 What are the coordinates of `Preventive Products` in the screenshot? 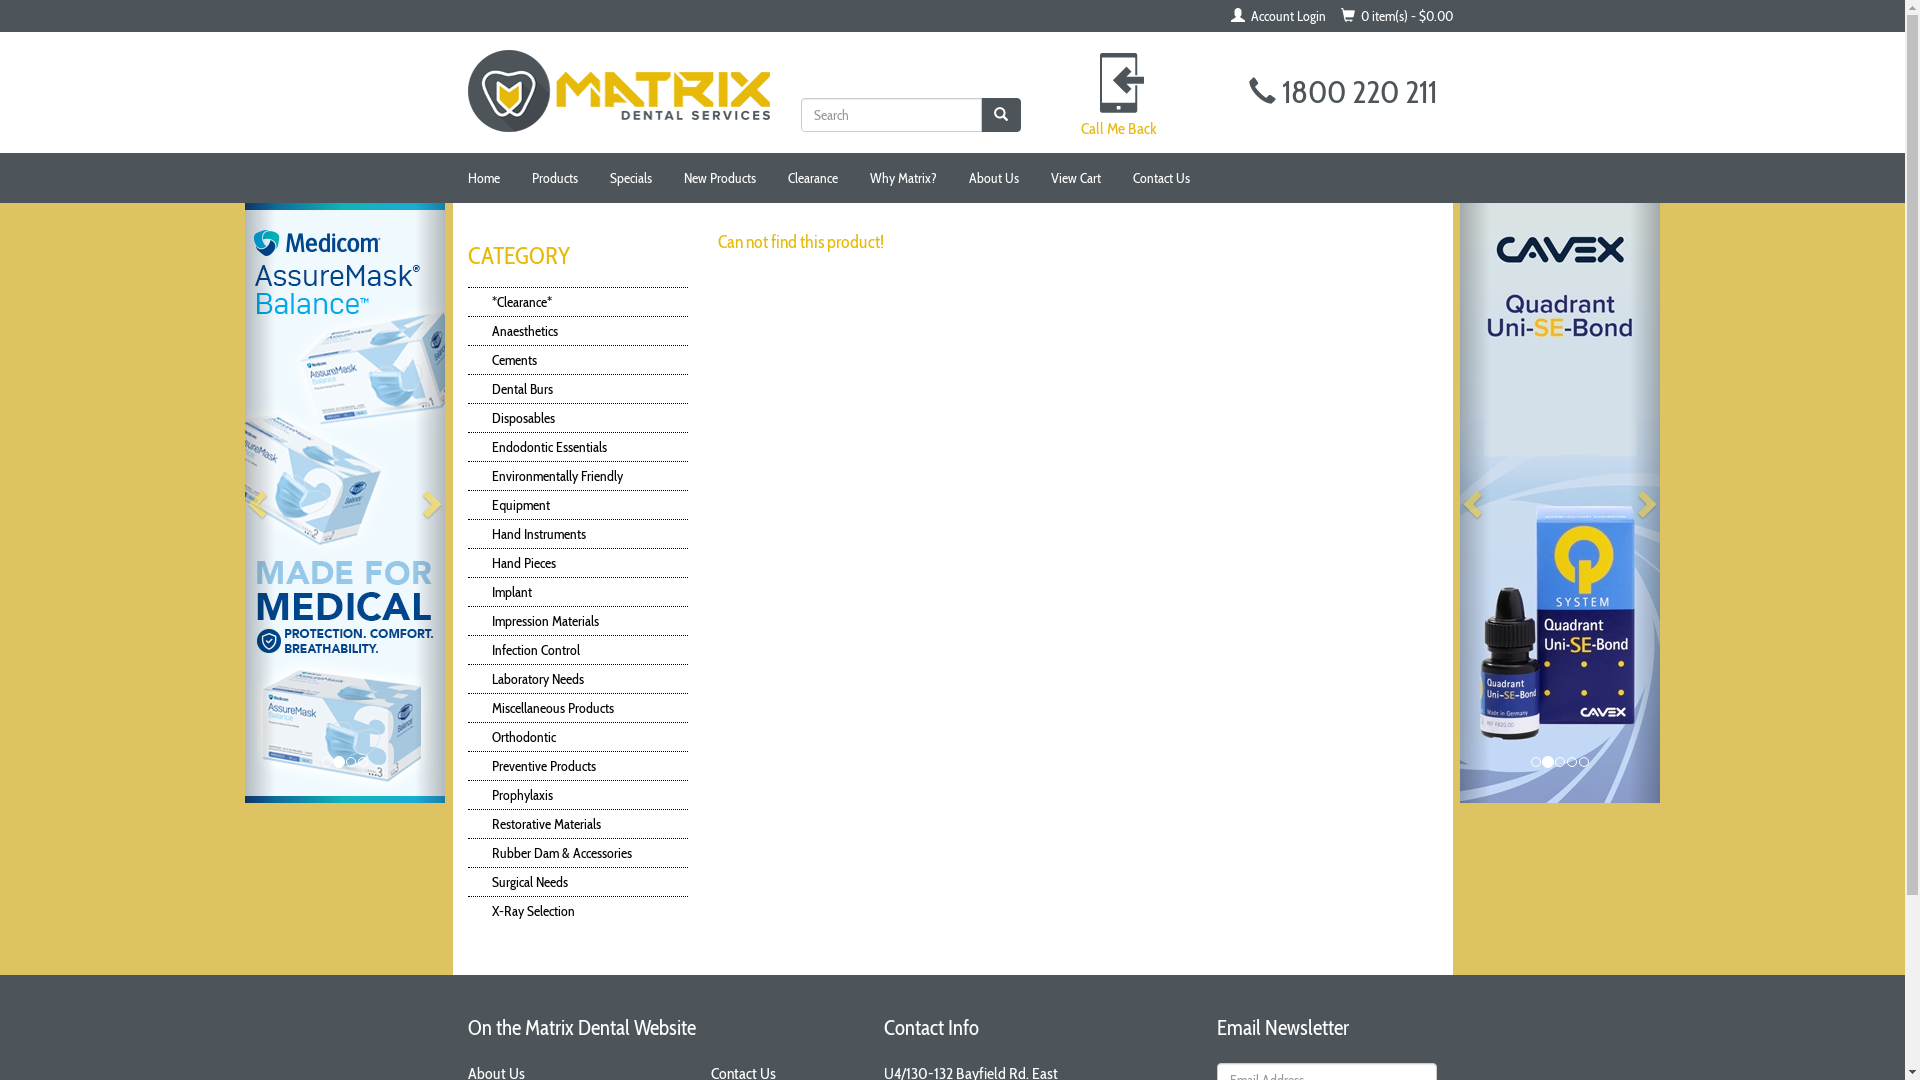 It's located at (580, 766).